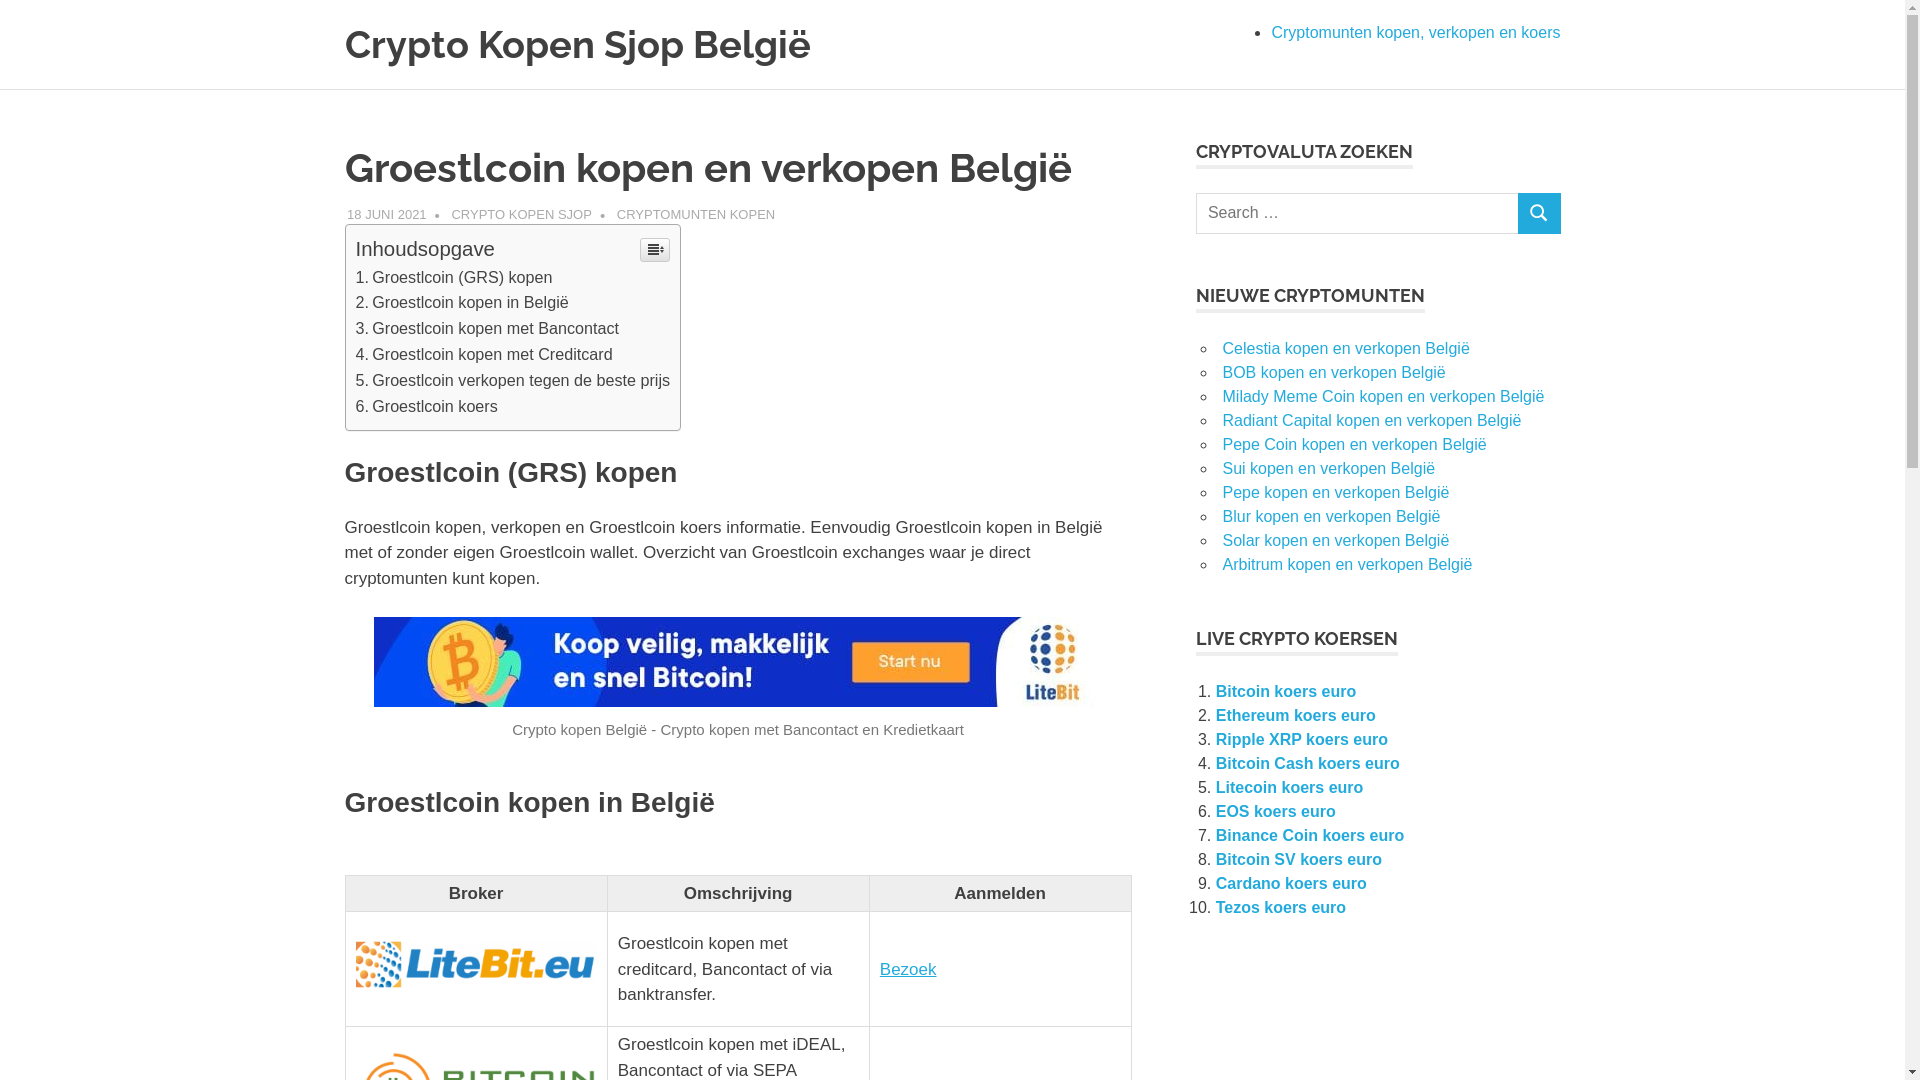 Image resolution: width=1920 pixels, height=1080 pixels. I want to click on Cardano koers euro, so click(1292, 884).